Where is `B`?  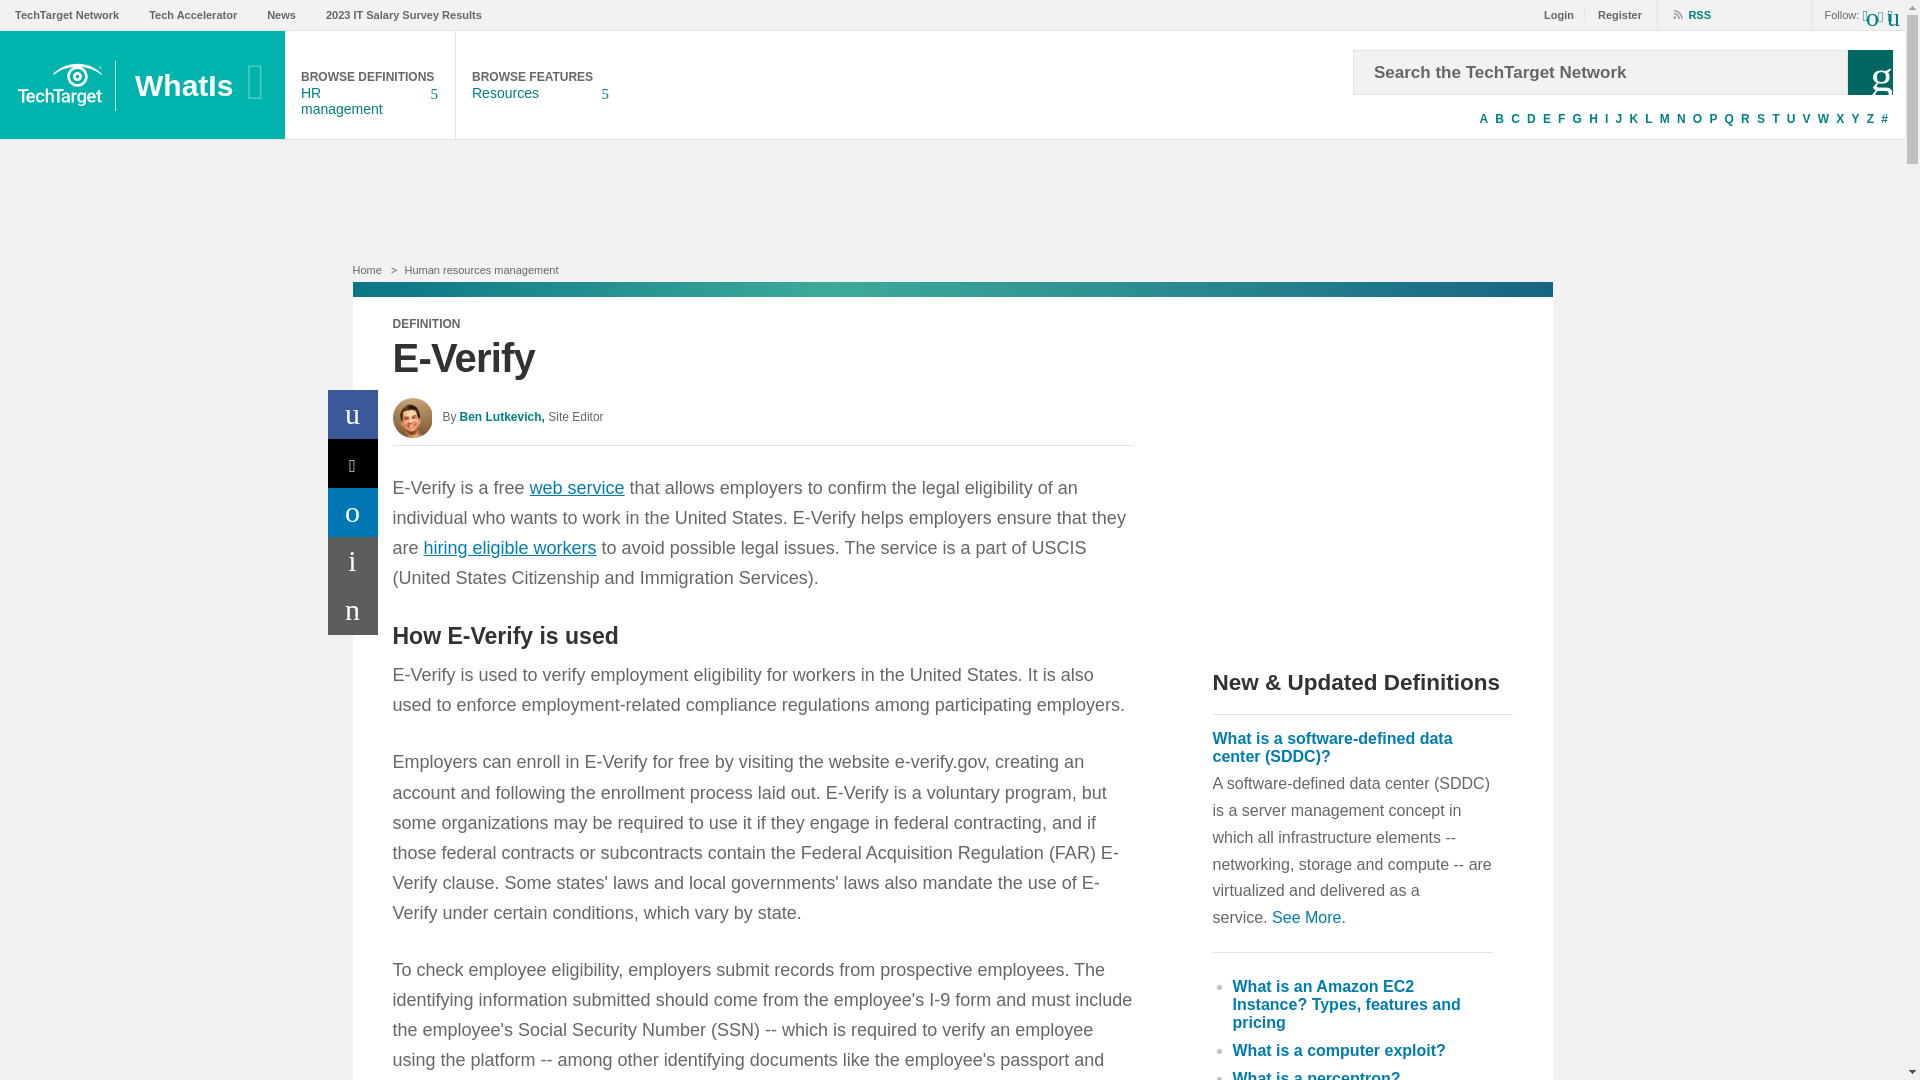
B is located at coordinates (353, 463).